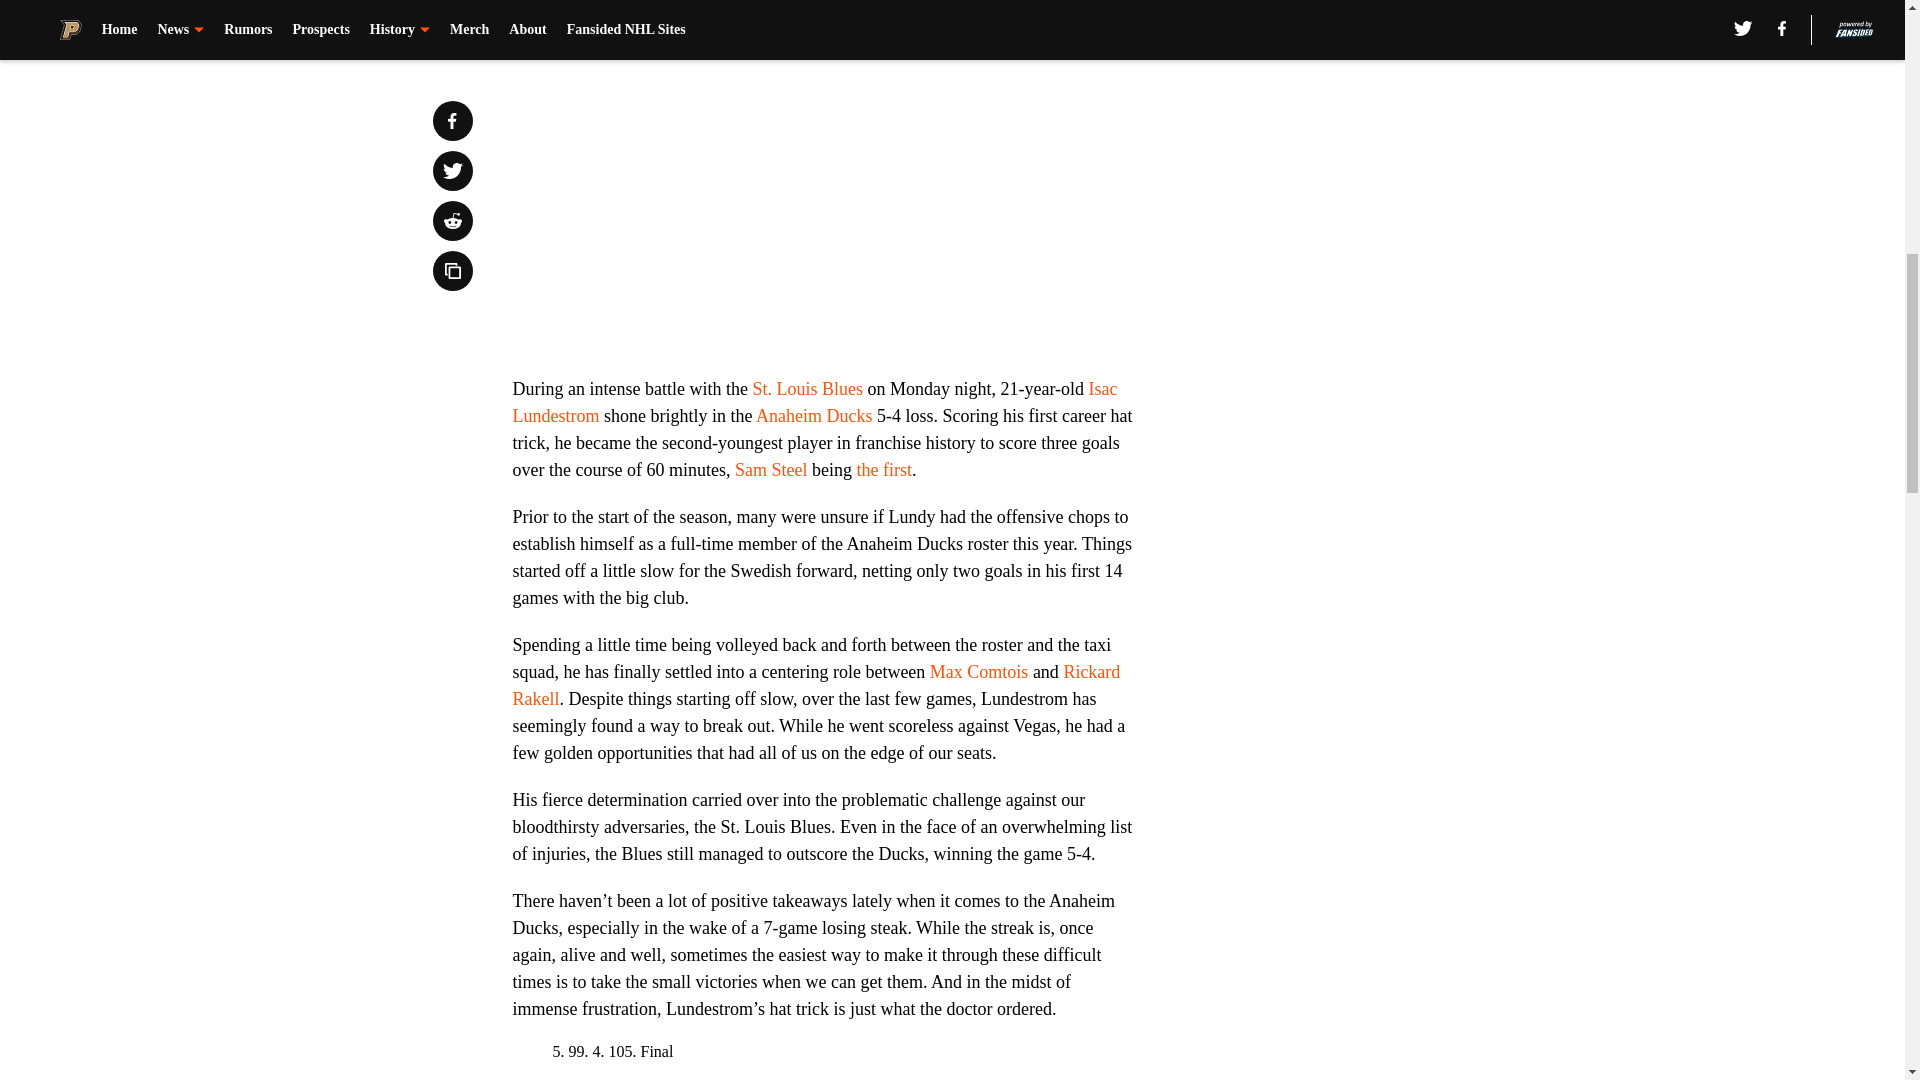 The width and height of the screenshot is (1920, 1080). I want to click on Rickard Rakell, so click(816, 685).